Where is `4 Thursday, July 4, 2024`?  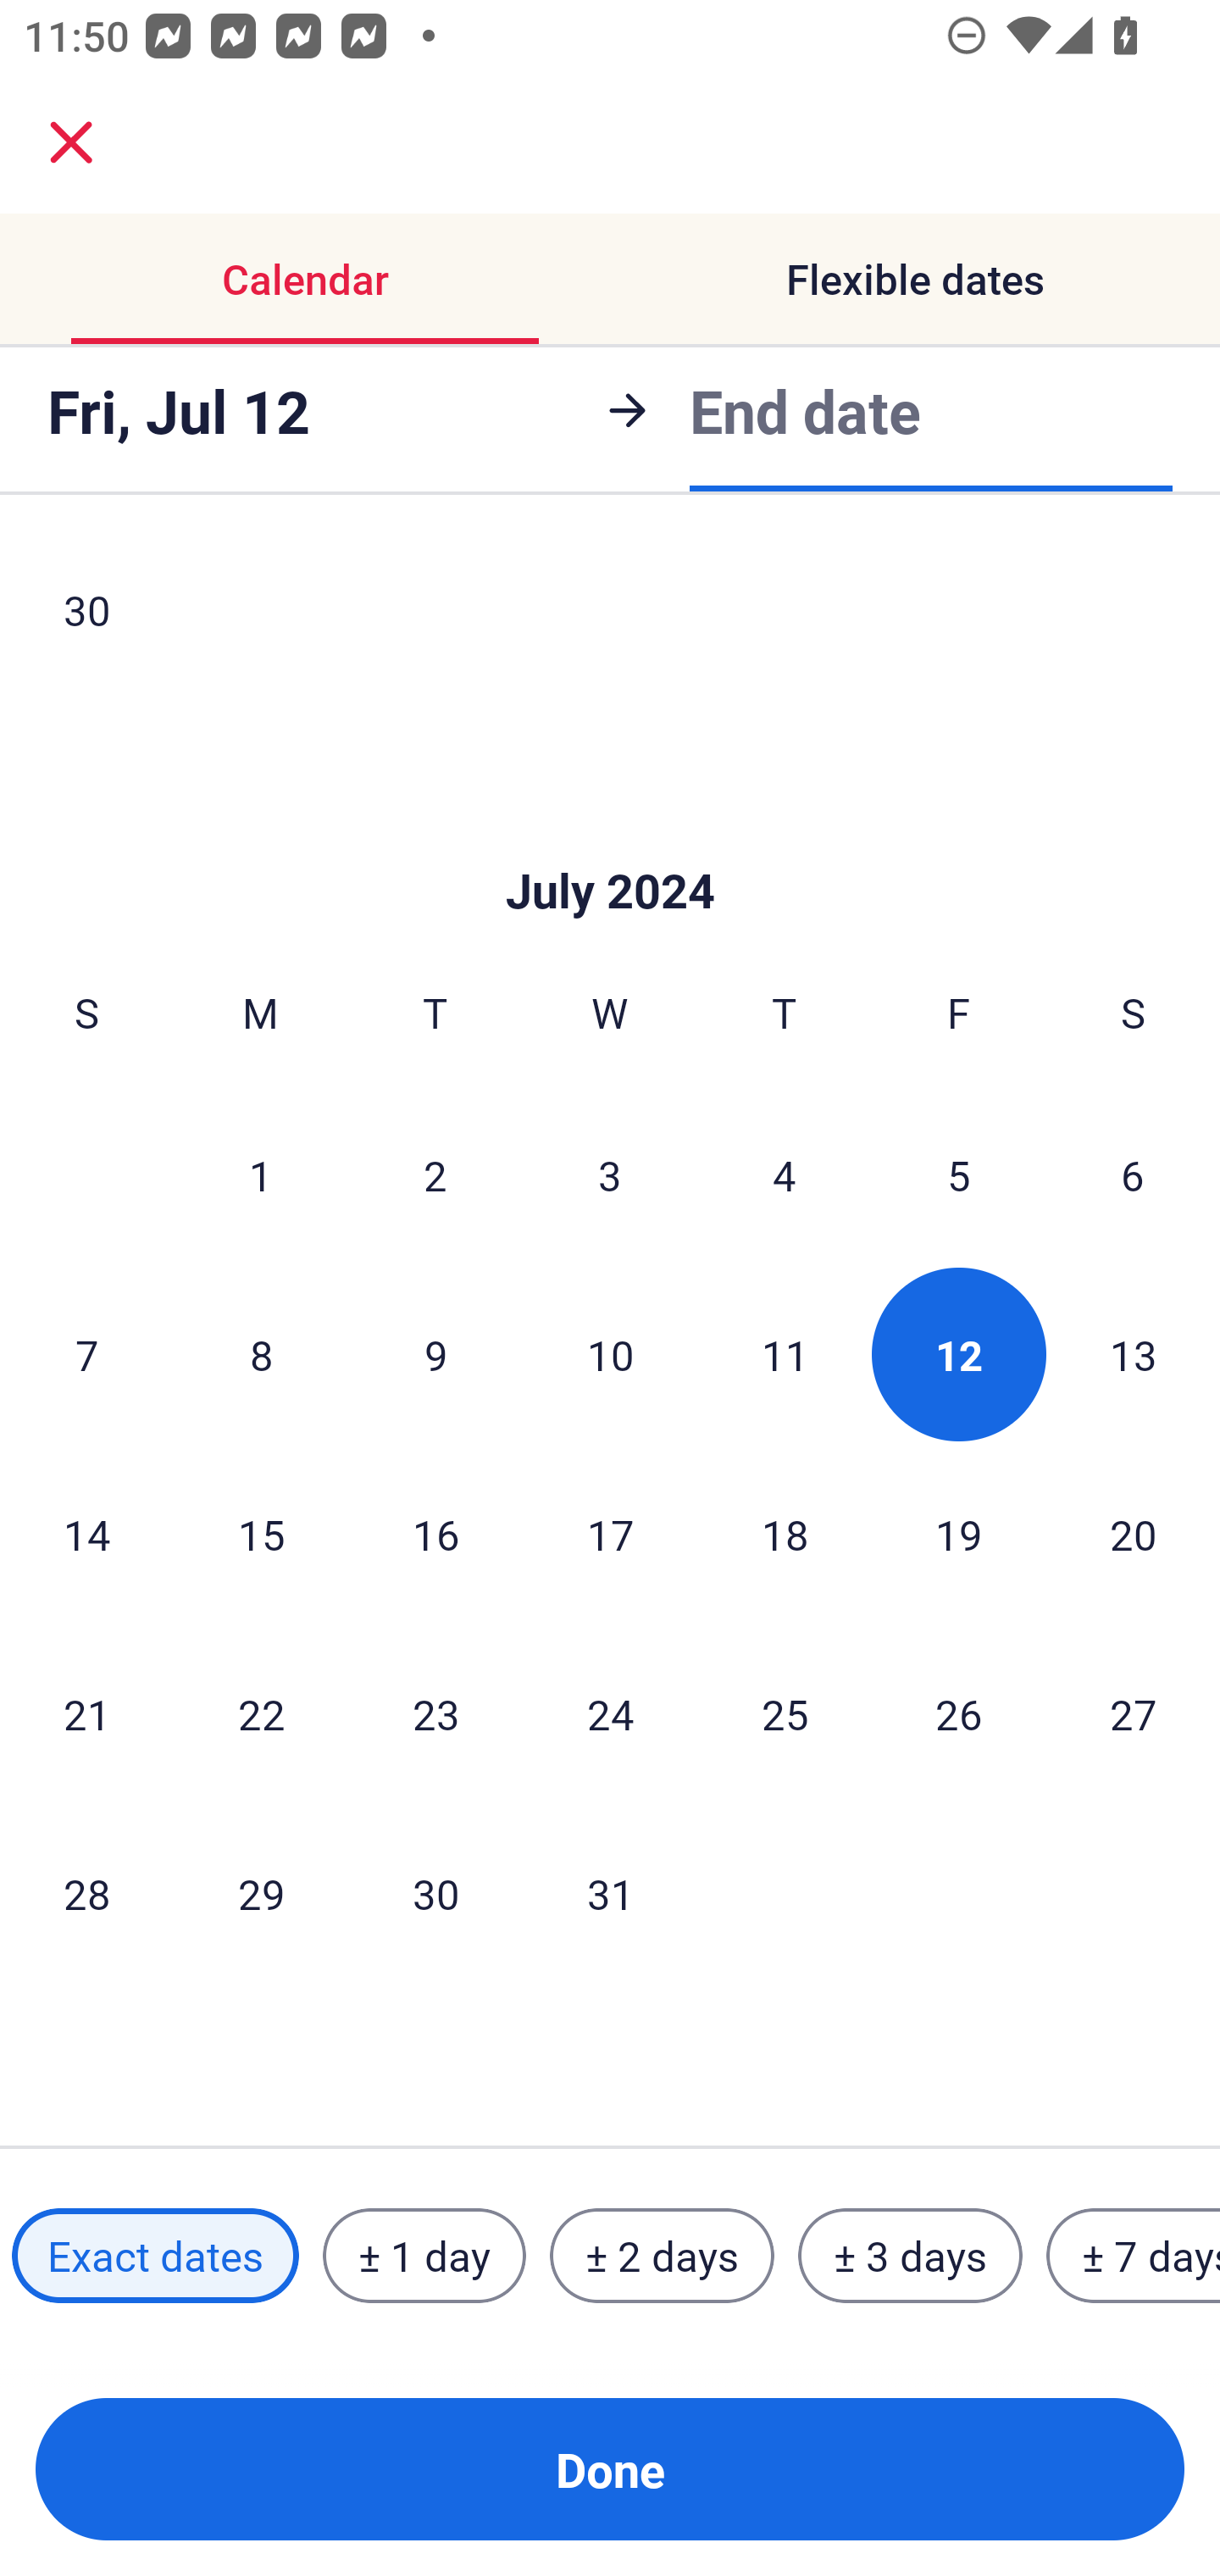 4 Thursday, July 4, 2024 is located at coordinates (785, 1174).